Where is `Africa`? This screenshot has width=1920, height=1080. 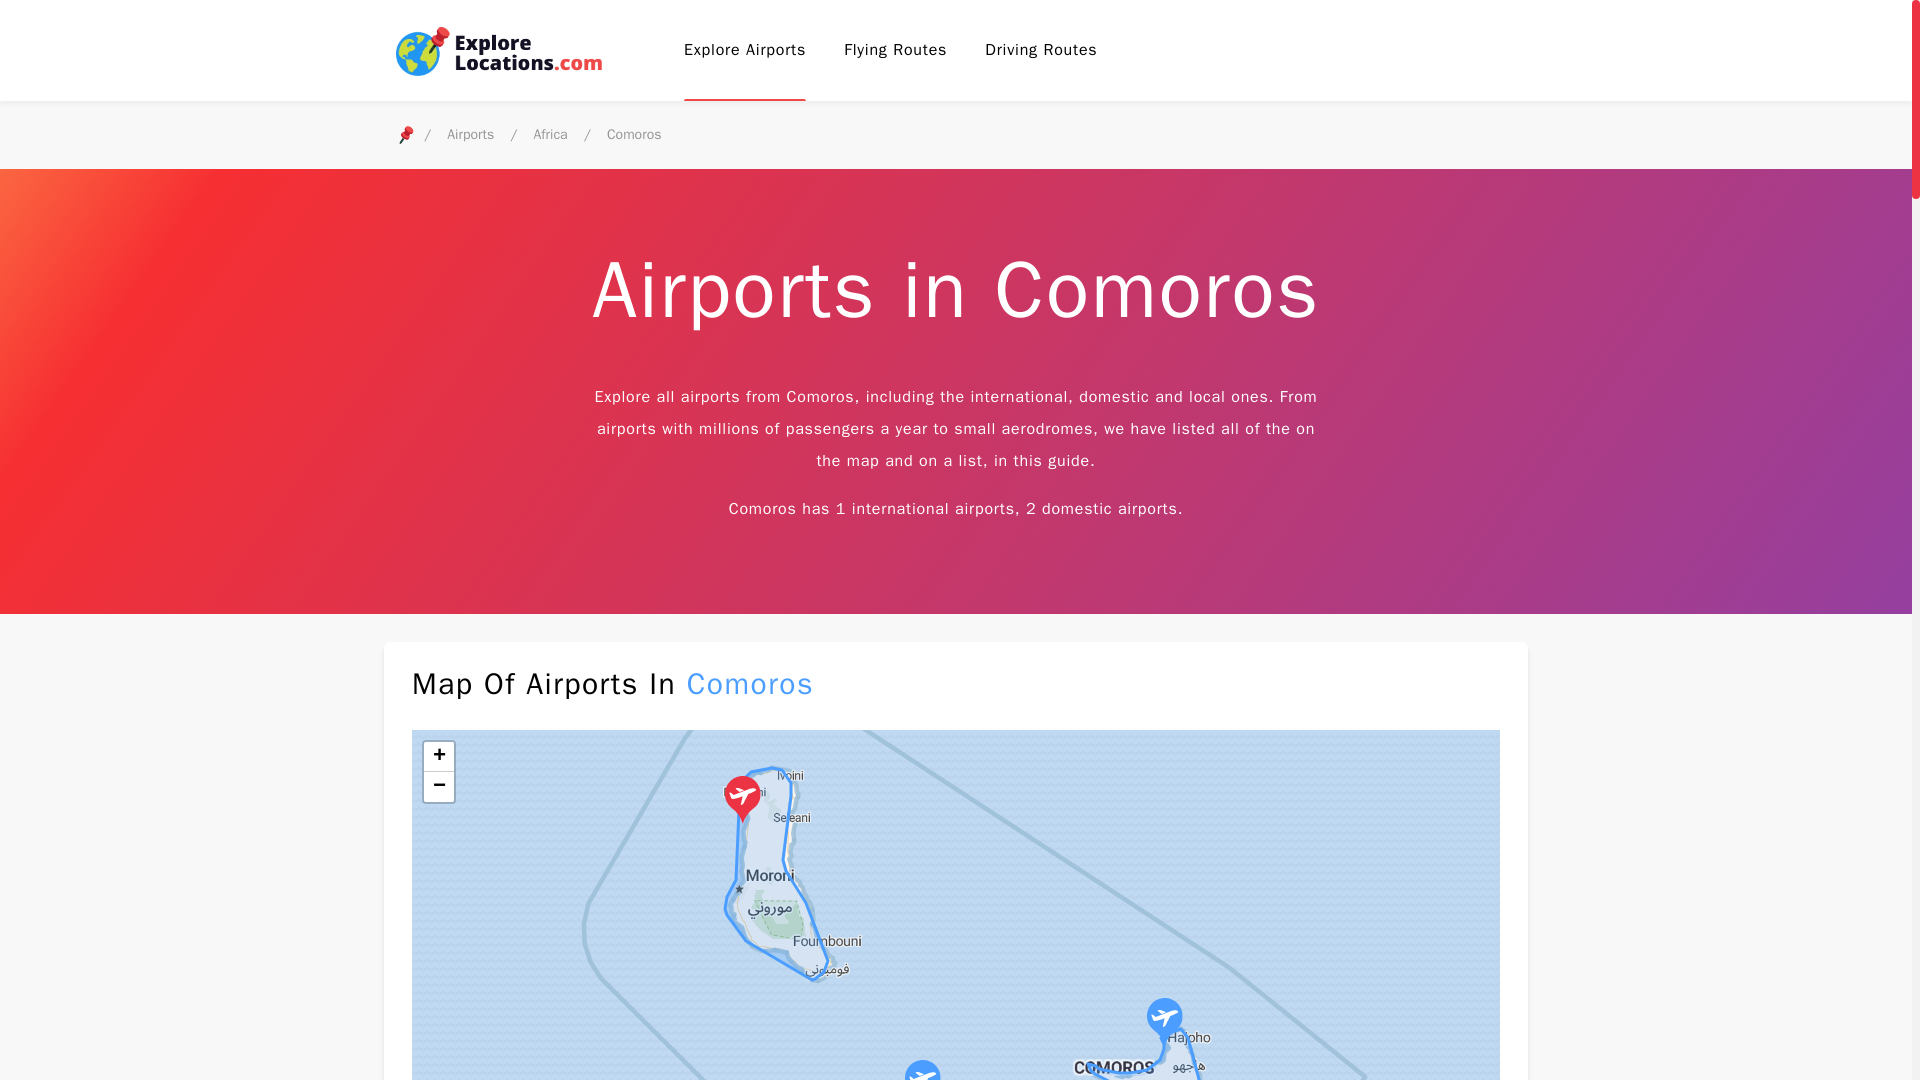 Africa is located at coordinates (550, 137).